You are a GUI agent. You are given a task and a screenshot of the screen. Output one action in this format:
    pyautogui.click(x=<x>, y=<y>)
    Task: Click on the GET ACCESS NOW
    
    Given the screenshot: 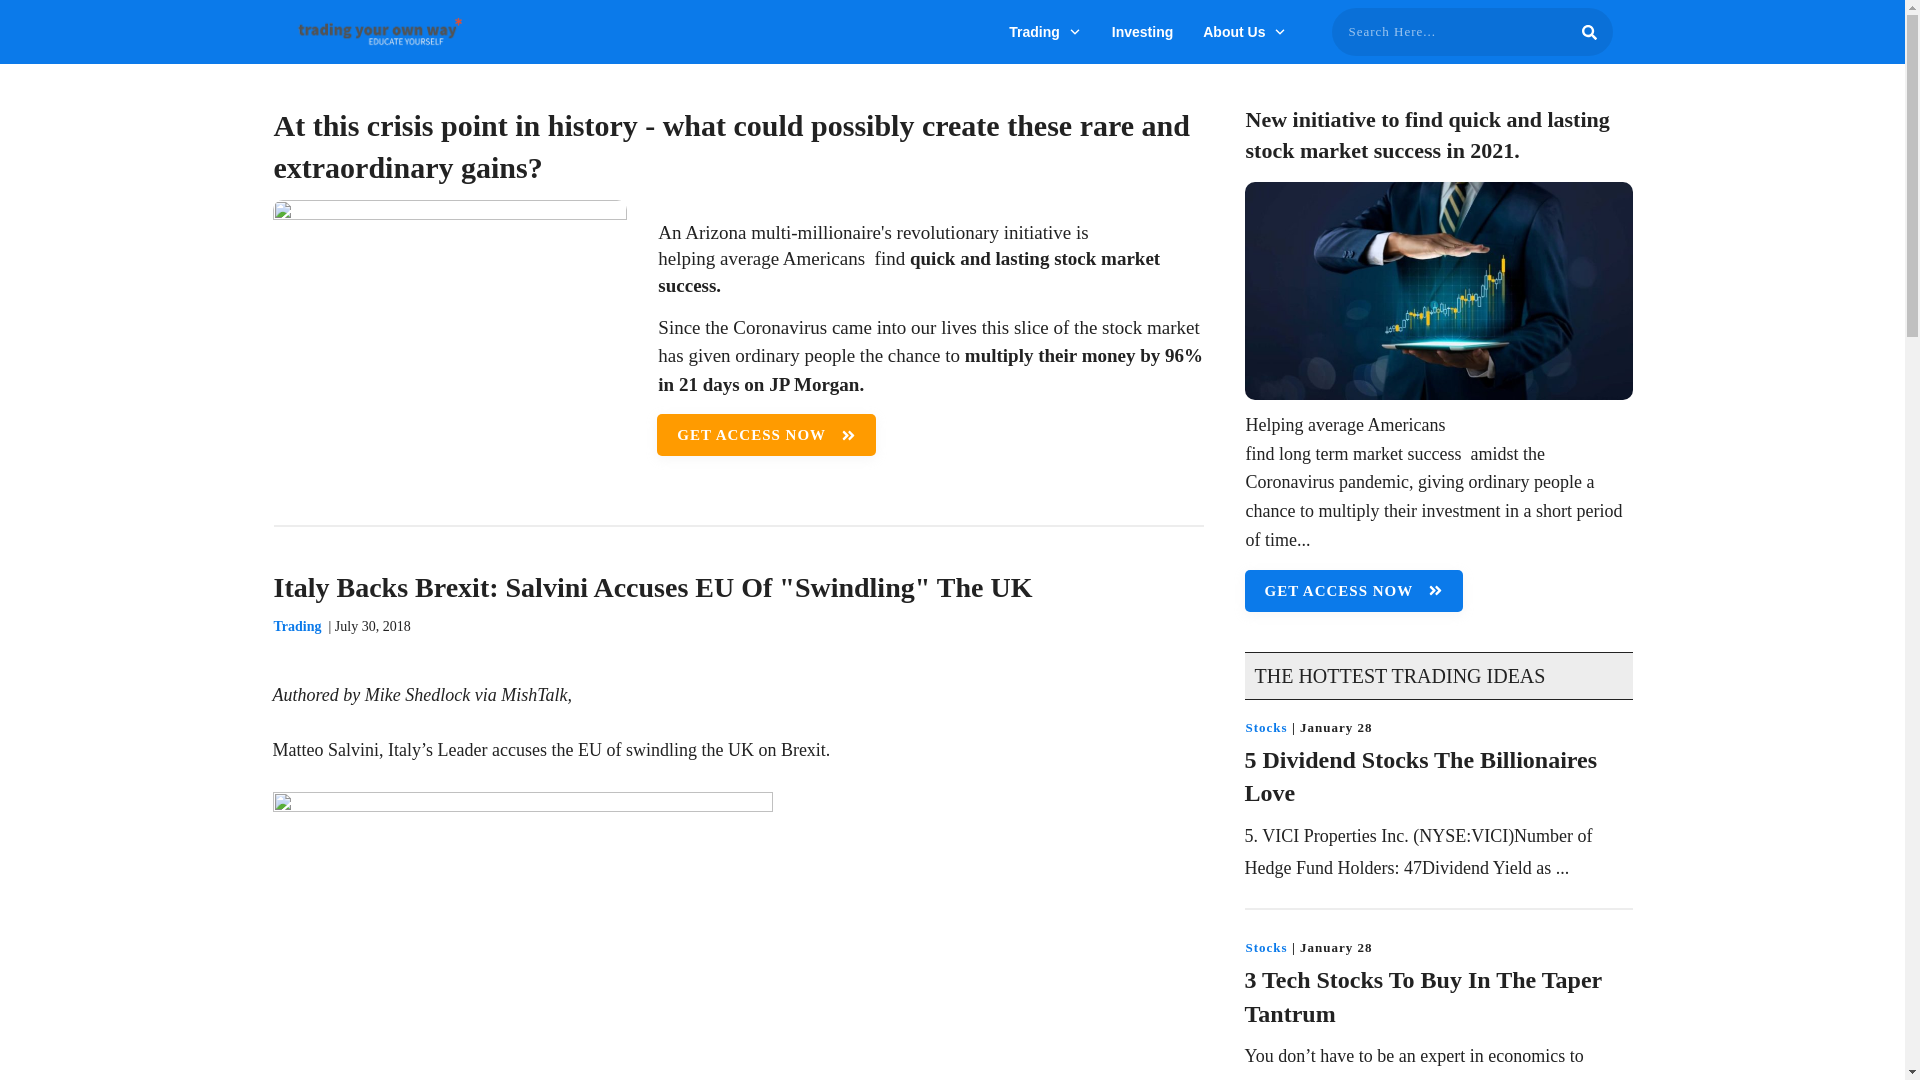 What is the action you would take?
    pyautogui.click(x=1354, y=591)
    